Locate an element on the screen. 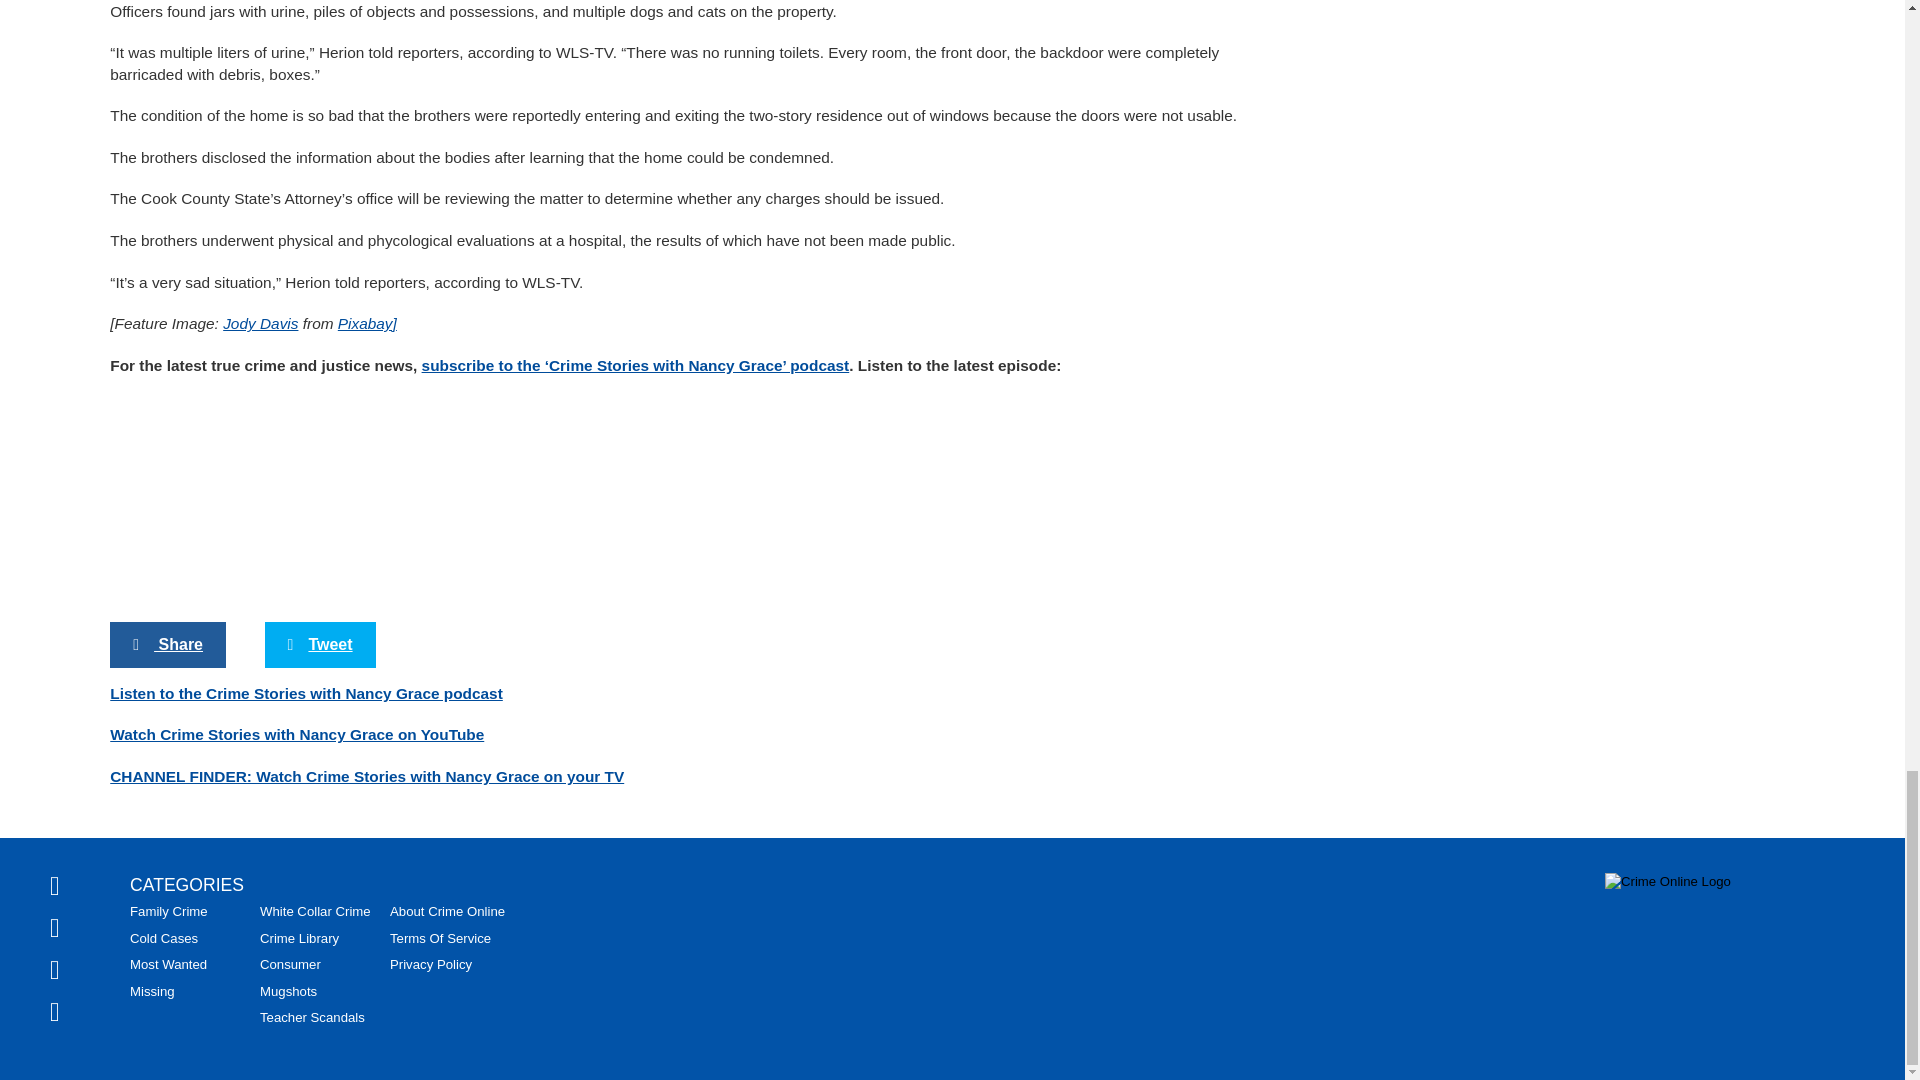  The Close Relationship Between Stress and Sleep is located at coordinates (1043, 976).